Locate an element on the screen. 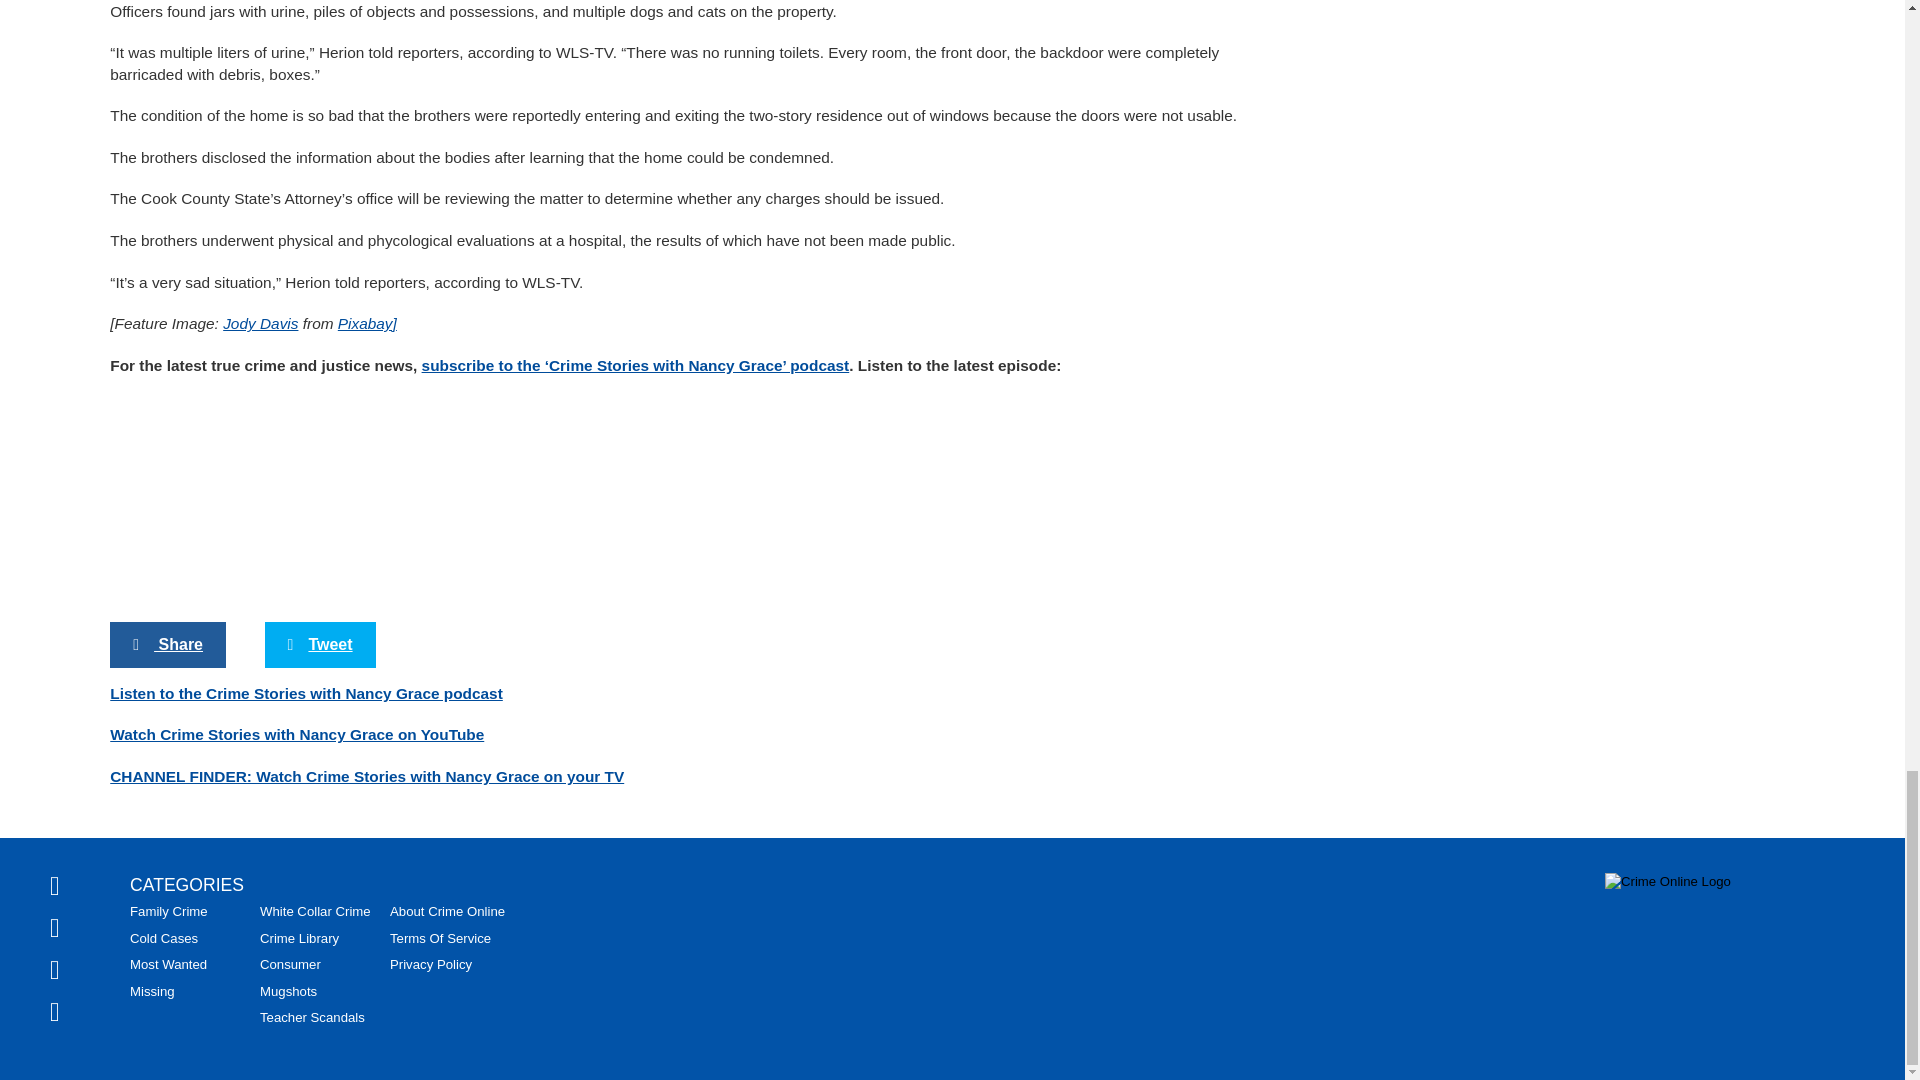  The Close Relationship Between Stress and Sleep is located at coordinates (1043, 976).